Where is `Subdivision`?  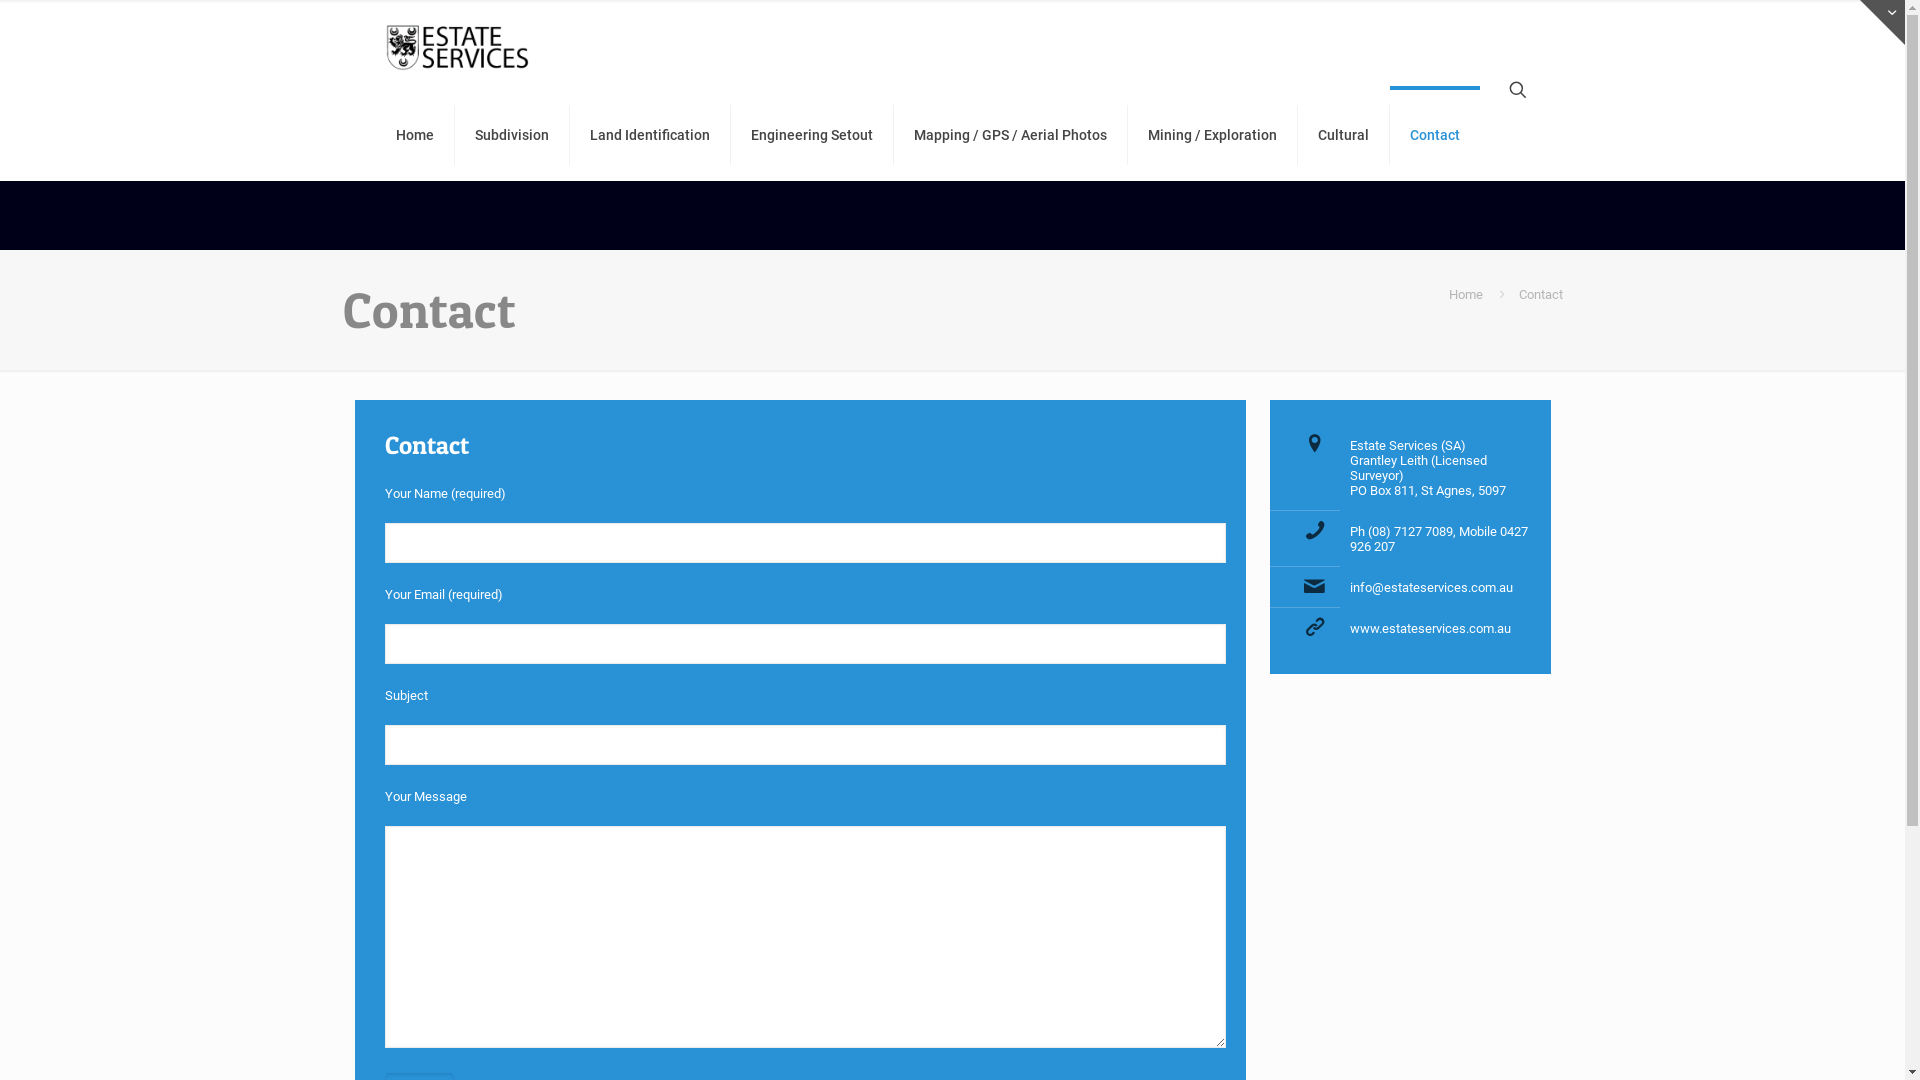
Subdivision is located at coordinates (512, 135).